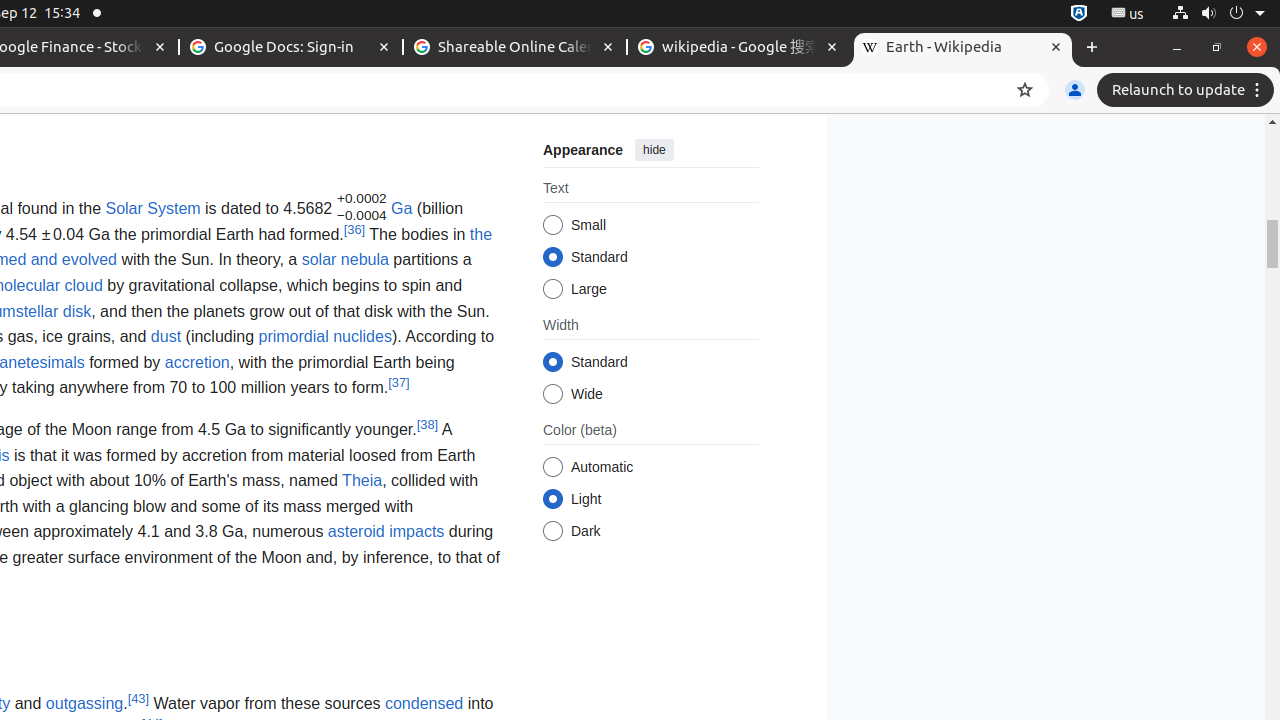 The width and height of the screenshot is (1280, 720). I want to click on You, so click(1075, 90).